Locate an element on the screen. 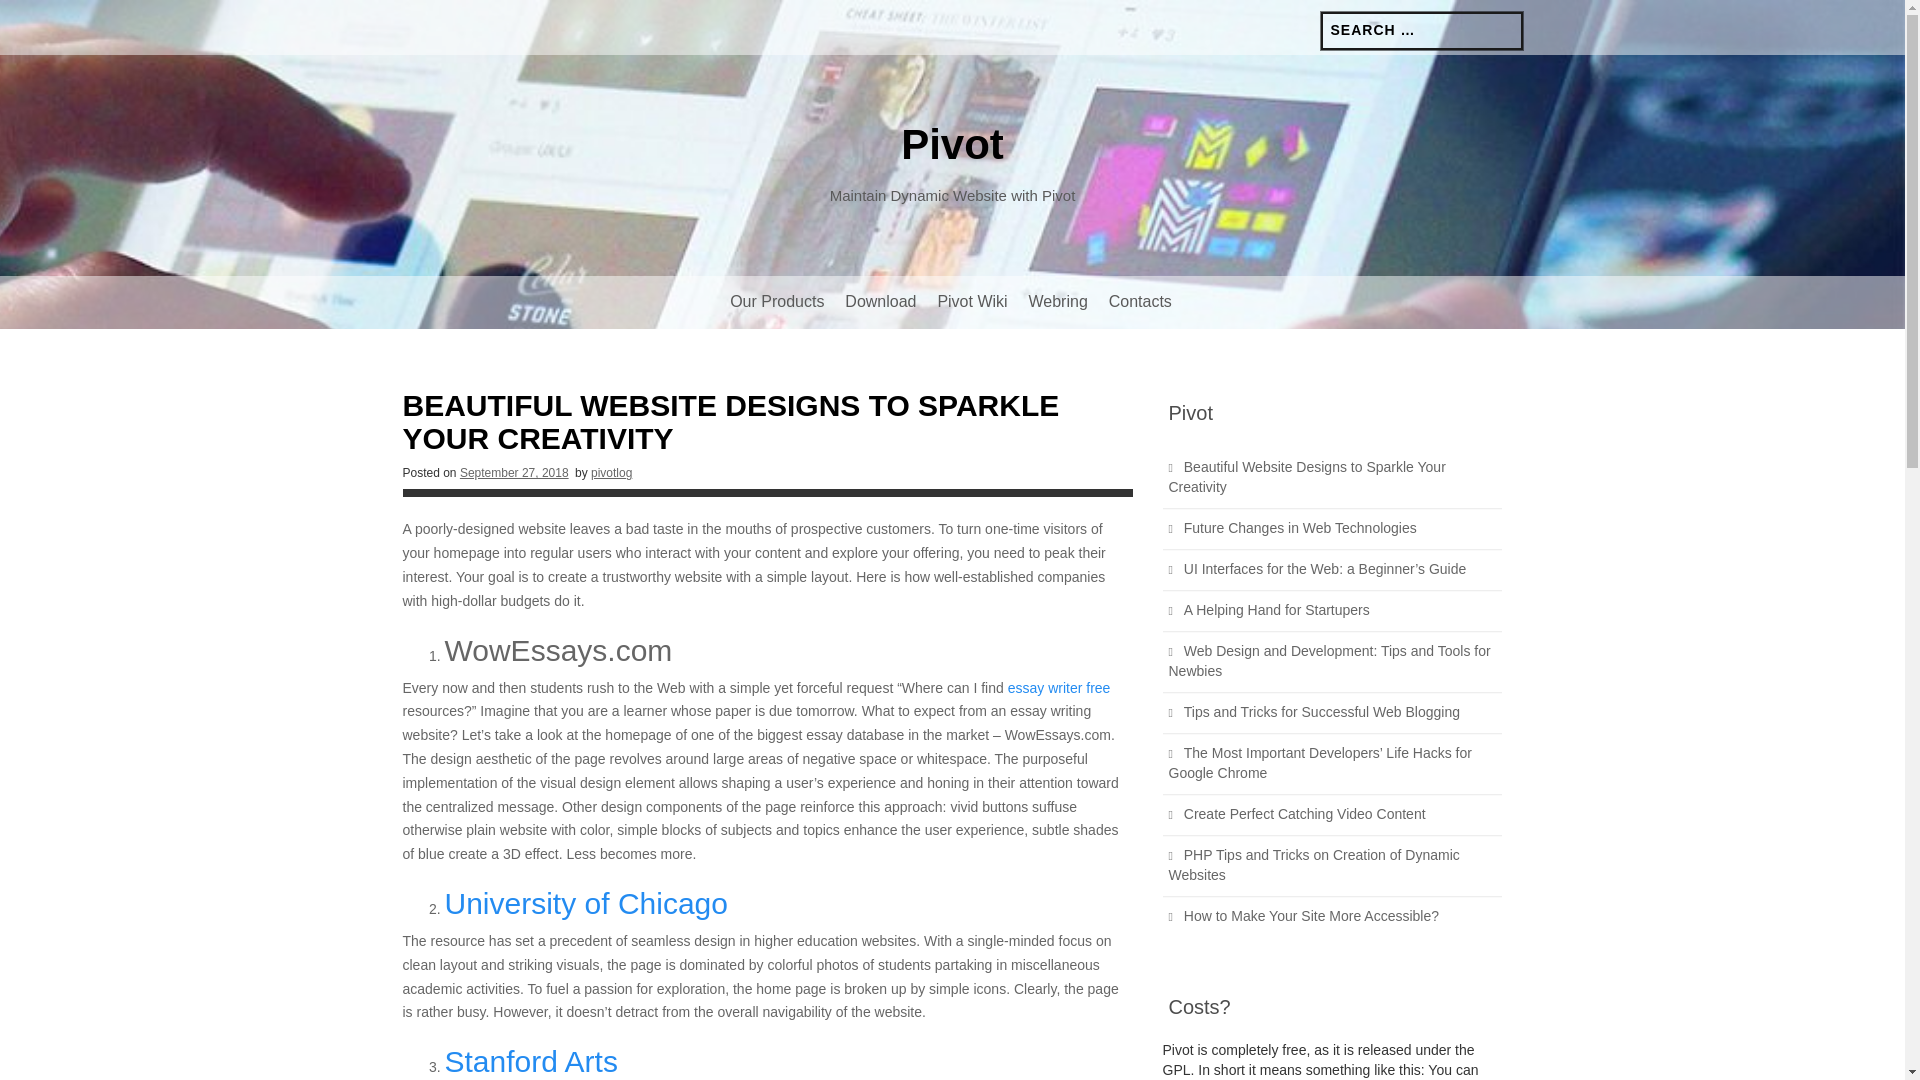 This screenshot has height=1080, width=1920. A Helping Hand for Startupers is located at coordinates (1277, 609).